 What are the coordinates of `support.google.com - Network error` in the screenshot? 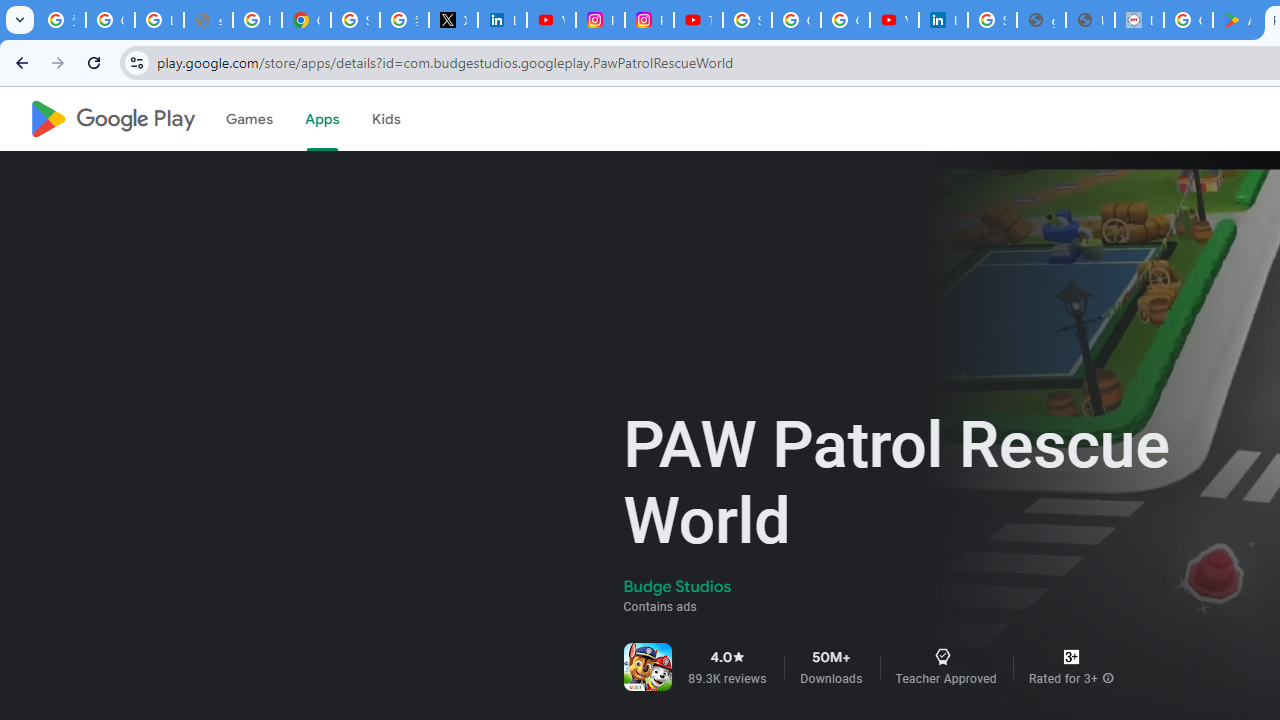 It's located at (208, 20).